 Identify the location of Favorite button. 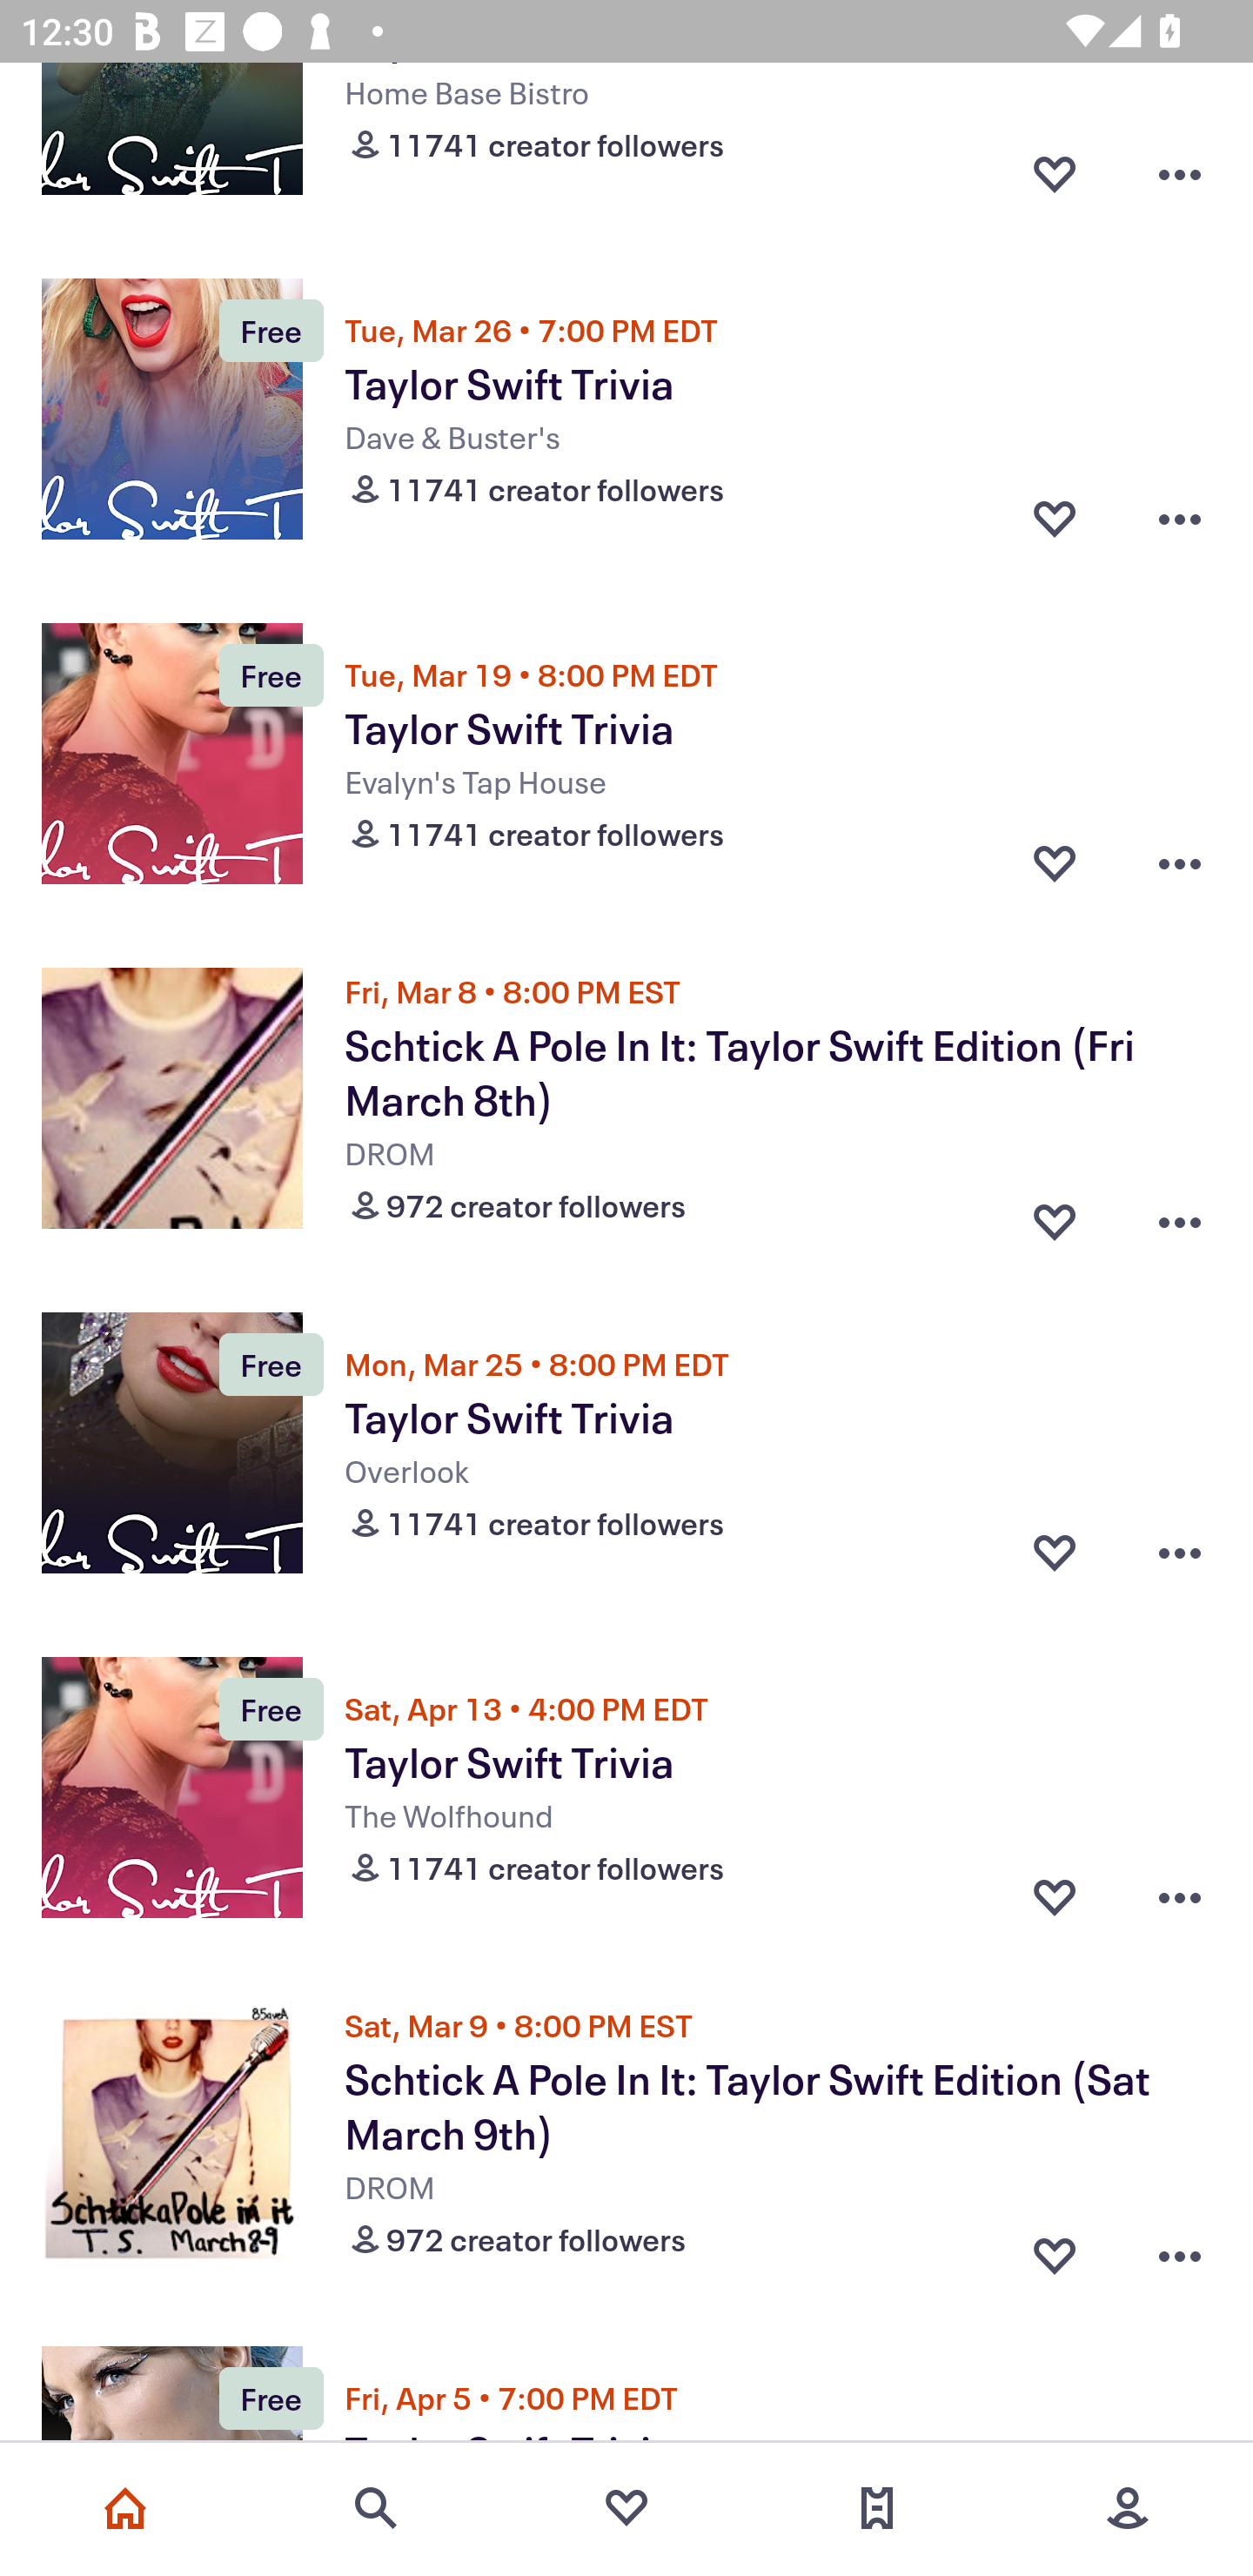
(1055, 1897).